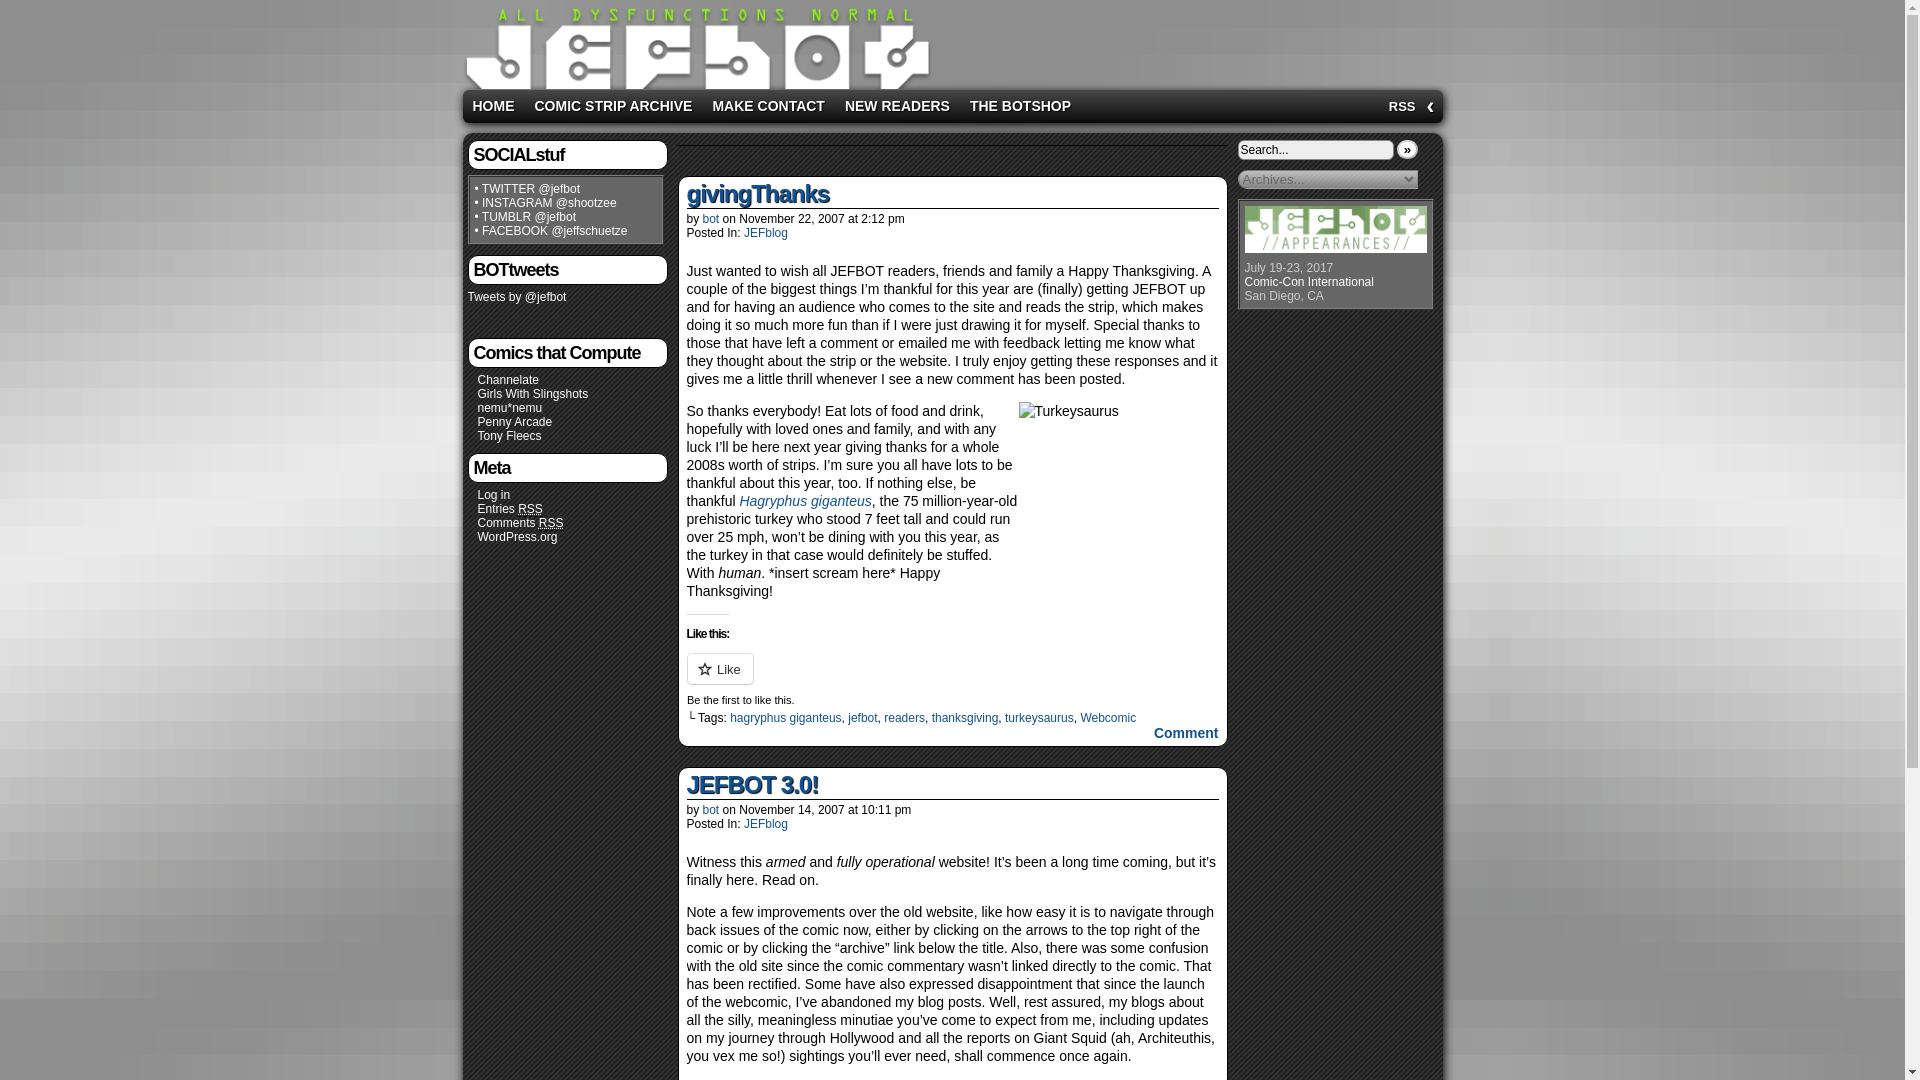 Image resolution: width=1920 pixels, height=1080 pixels. What do you see at coordinates (904, 717) in the screenshot?
I see `readers` at bounding box center [904, 717].